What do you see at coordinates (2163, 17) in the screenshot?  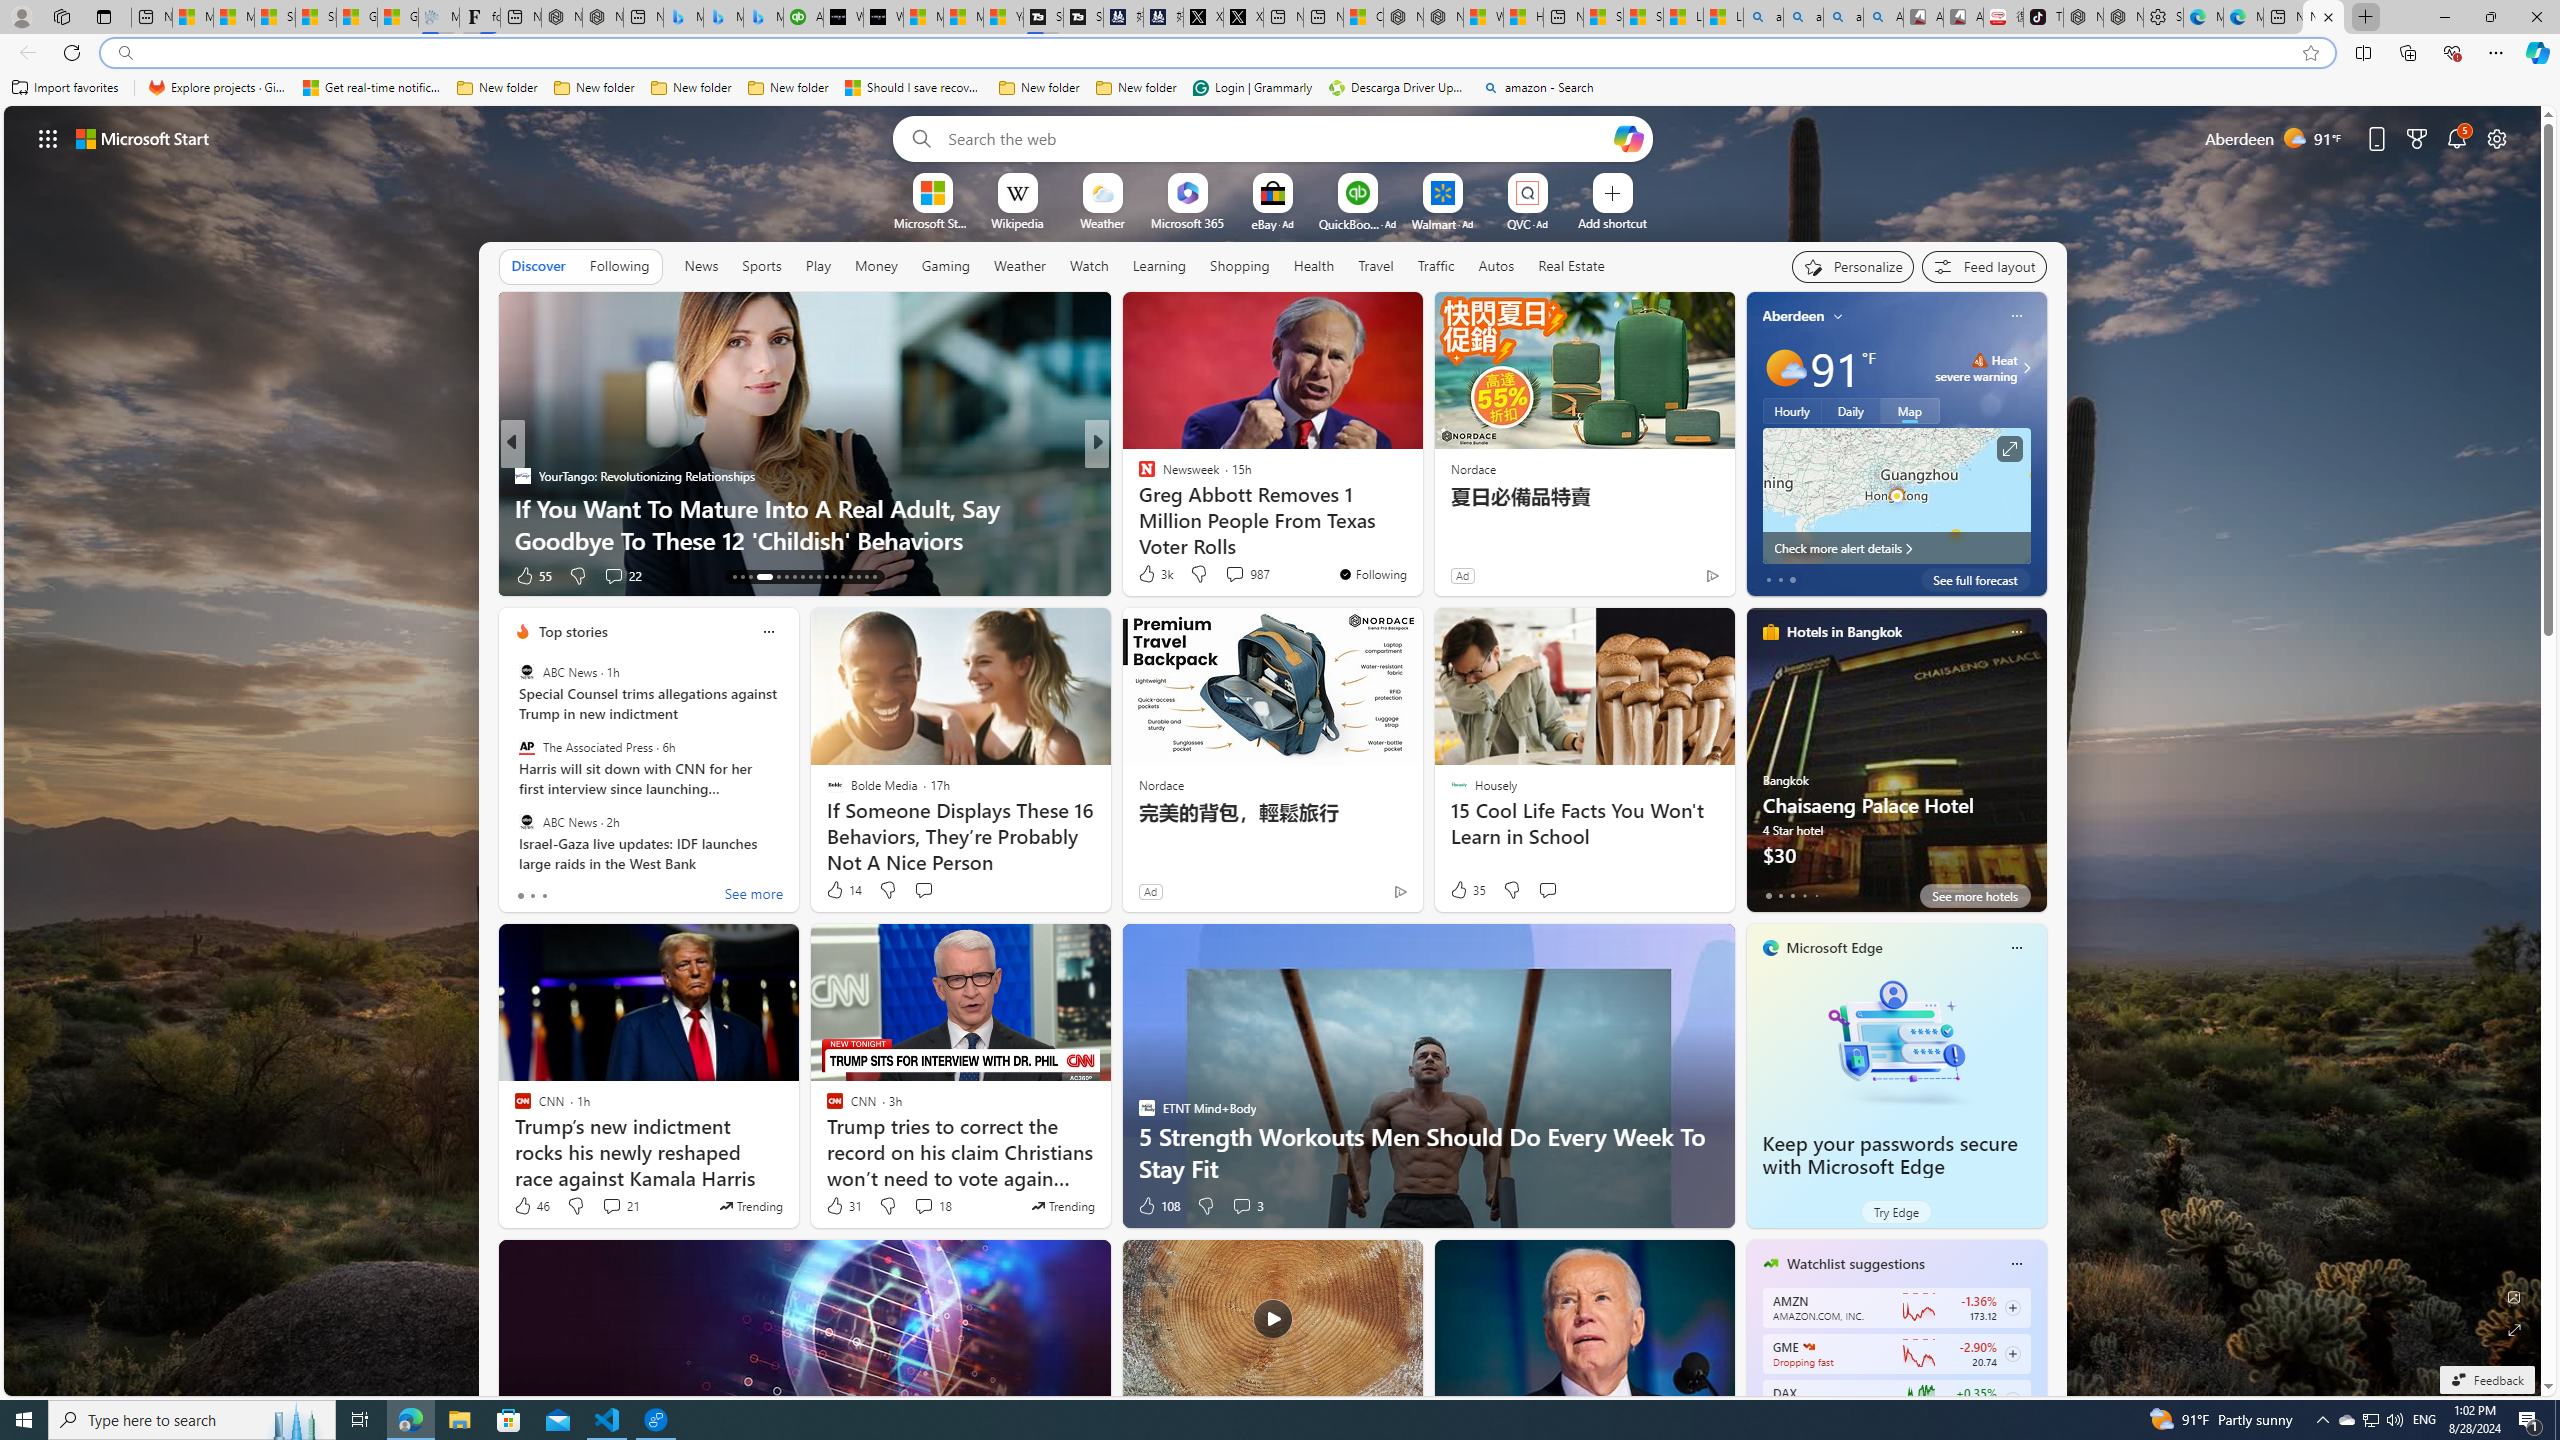 I see `Settings` at bounding box center [2163, 17].